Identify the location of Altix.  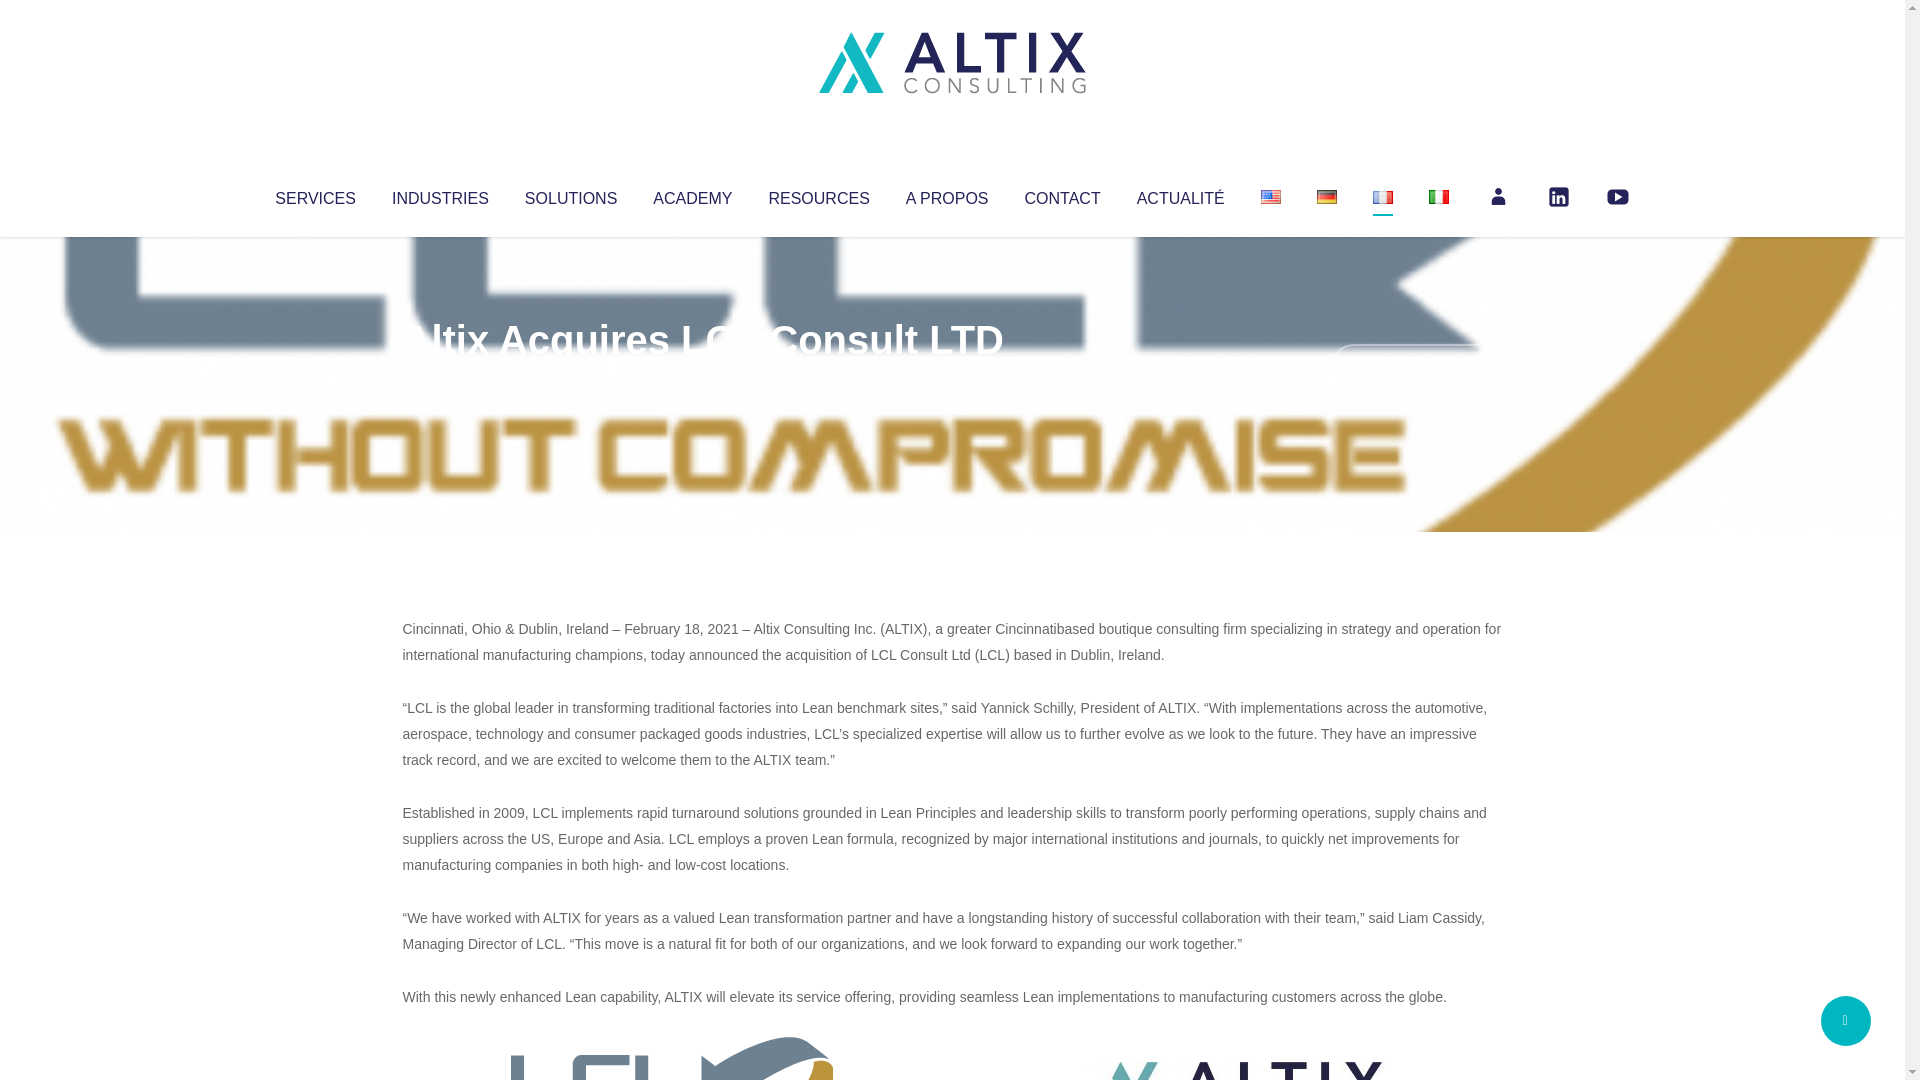
(440, 380).